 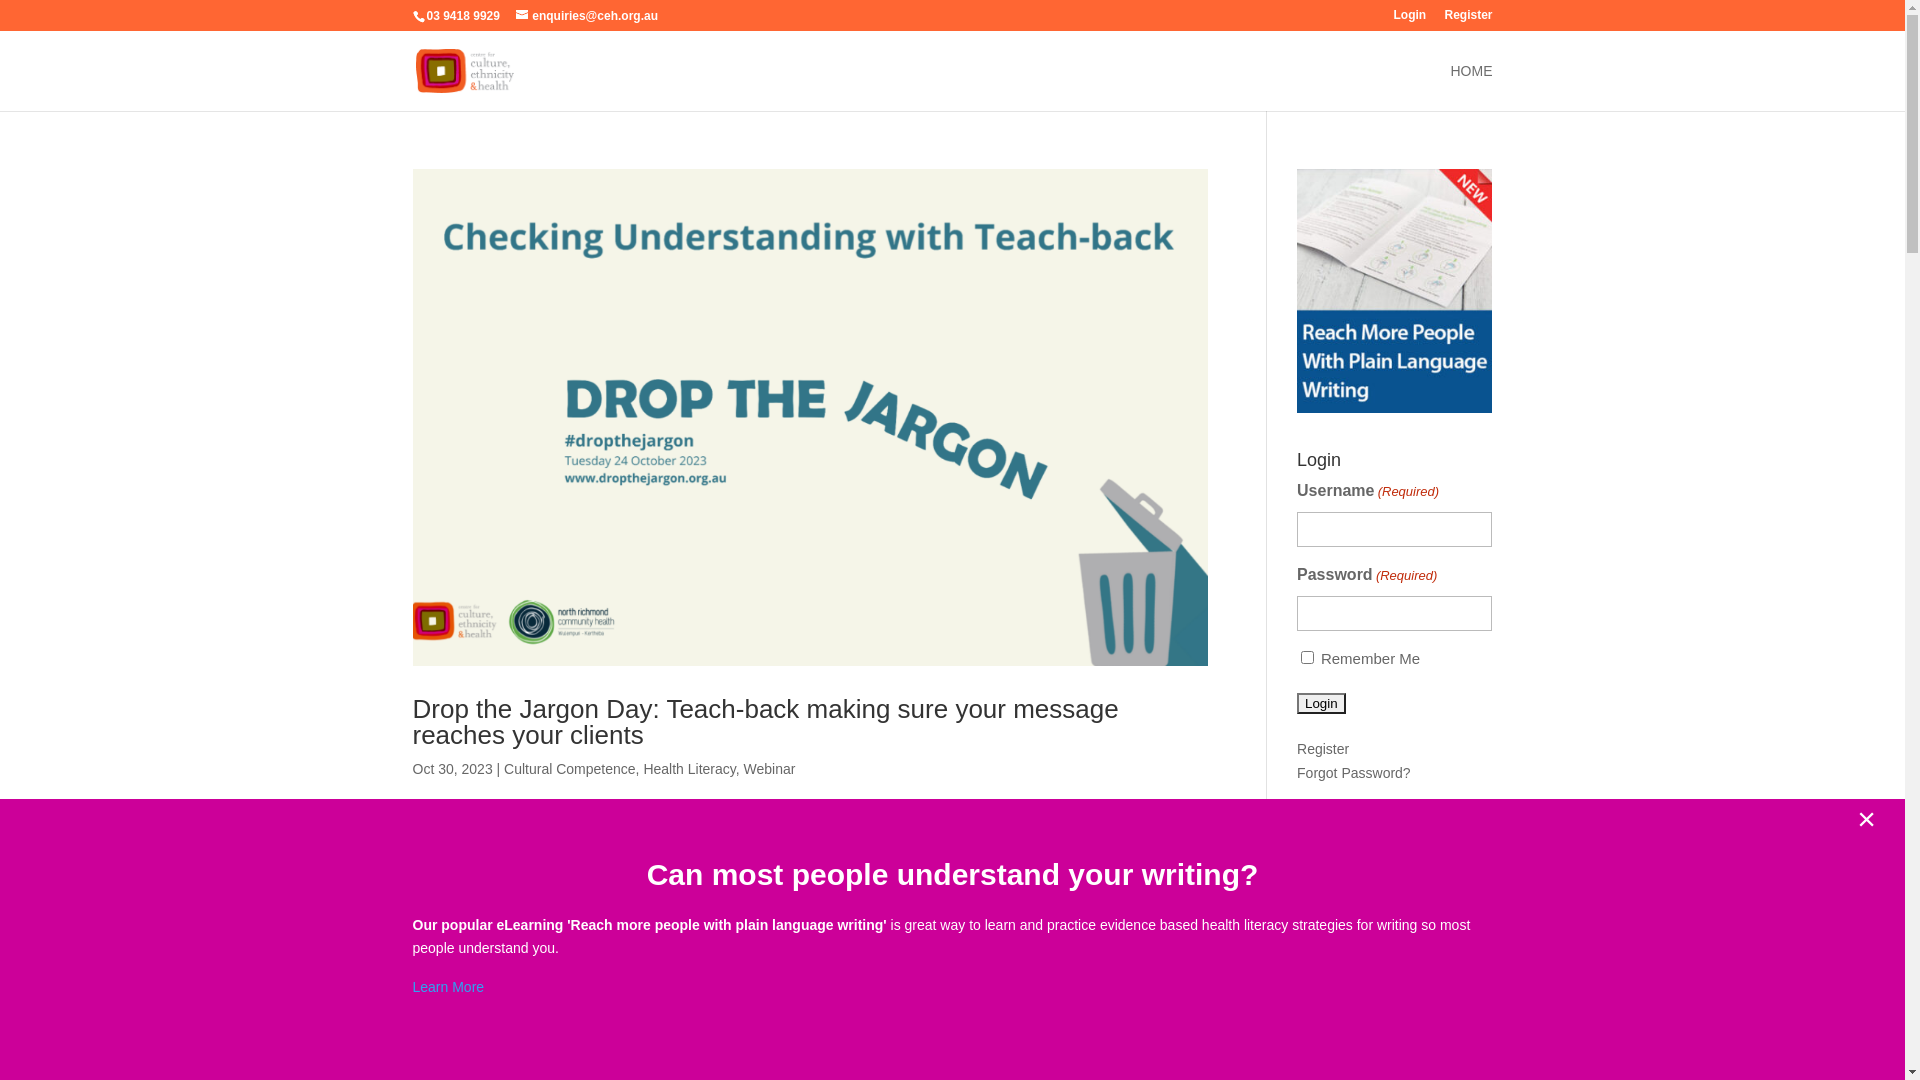 I want to click on Login, so click(x=1410, y=20).